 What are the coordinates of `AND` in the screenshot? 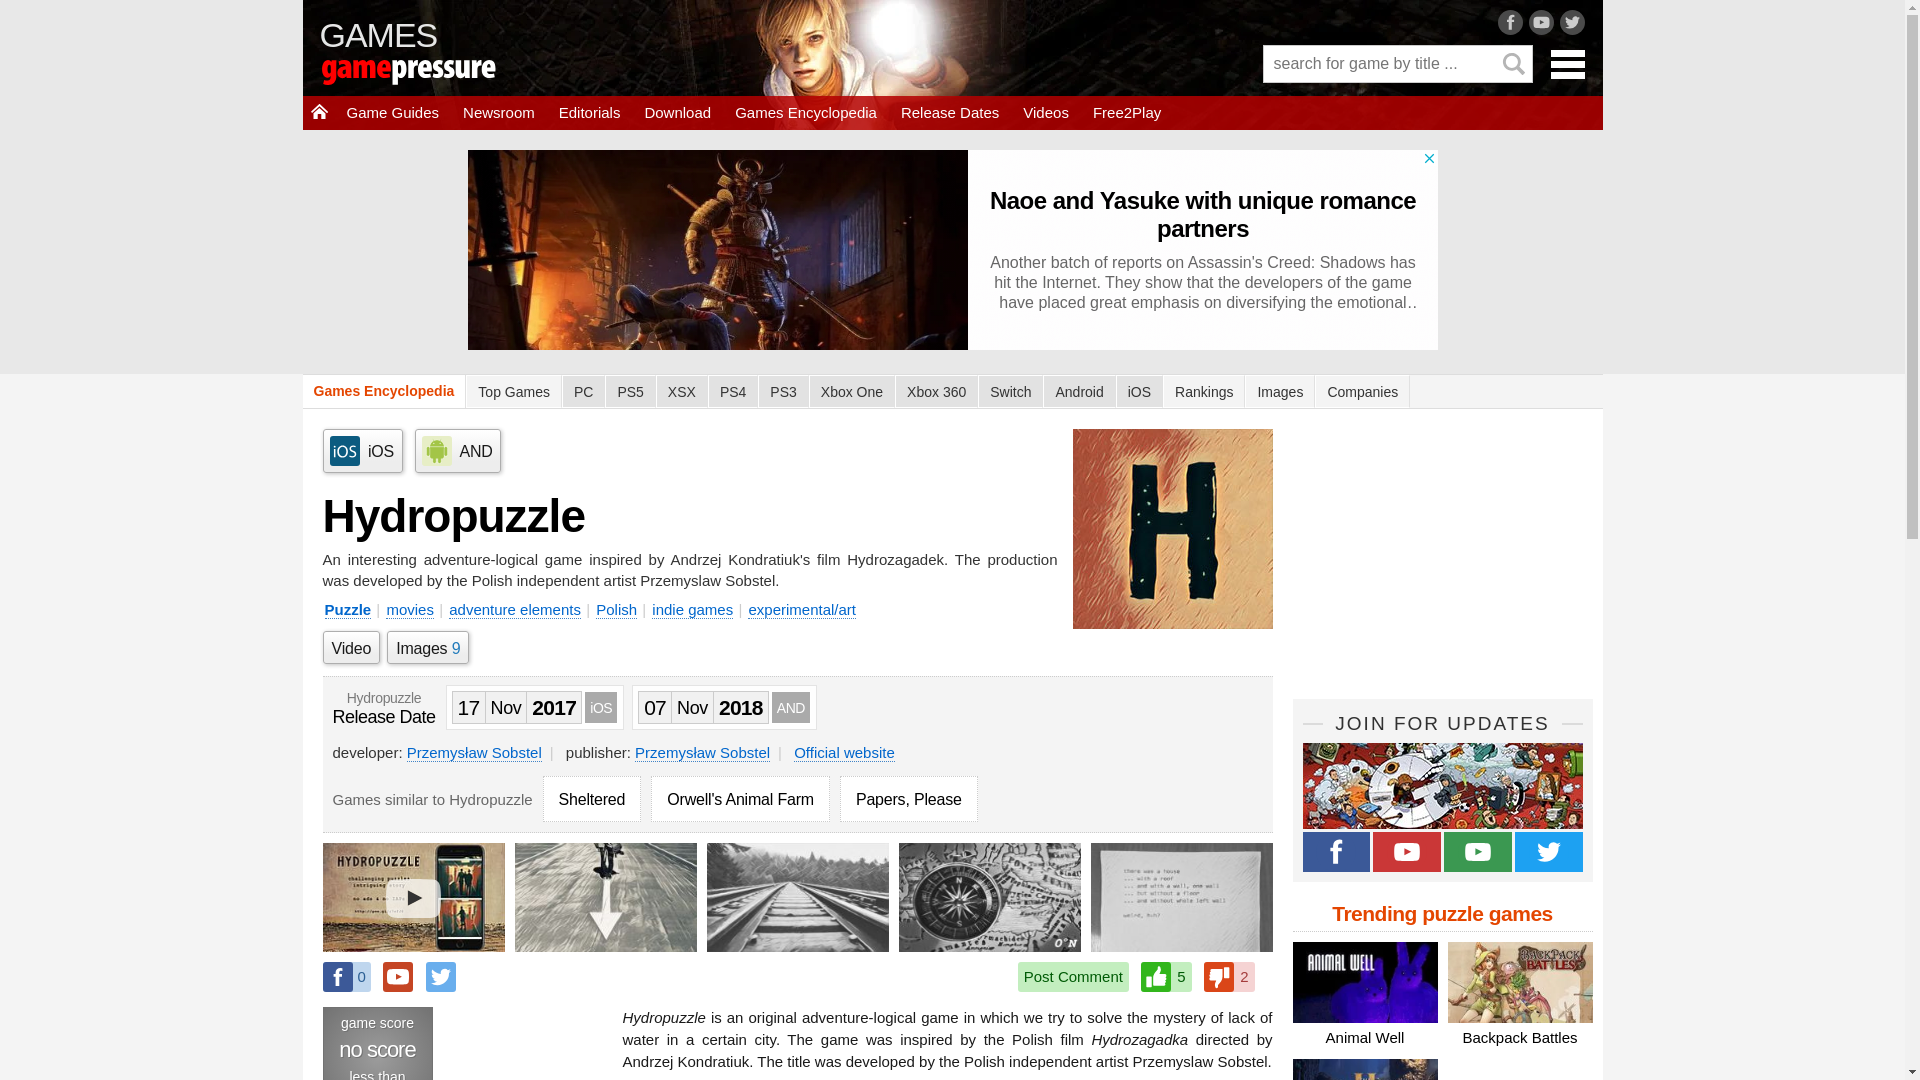 It's located at (456, 450).